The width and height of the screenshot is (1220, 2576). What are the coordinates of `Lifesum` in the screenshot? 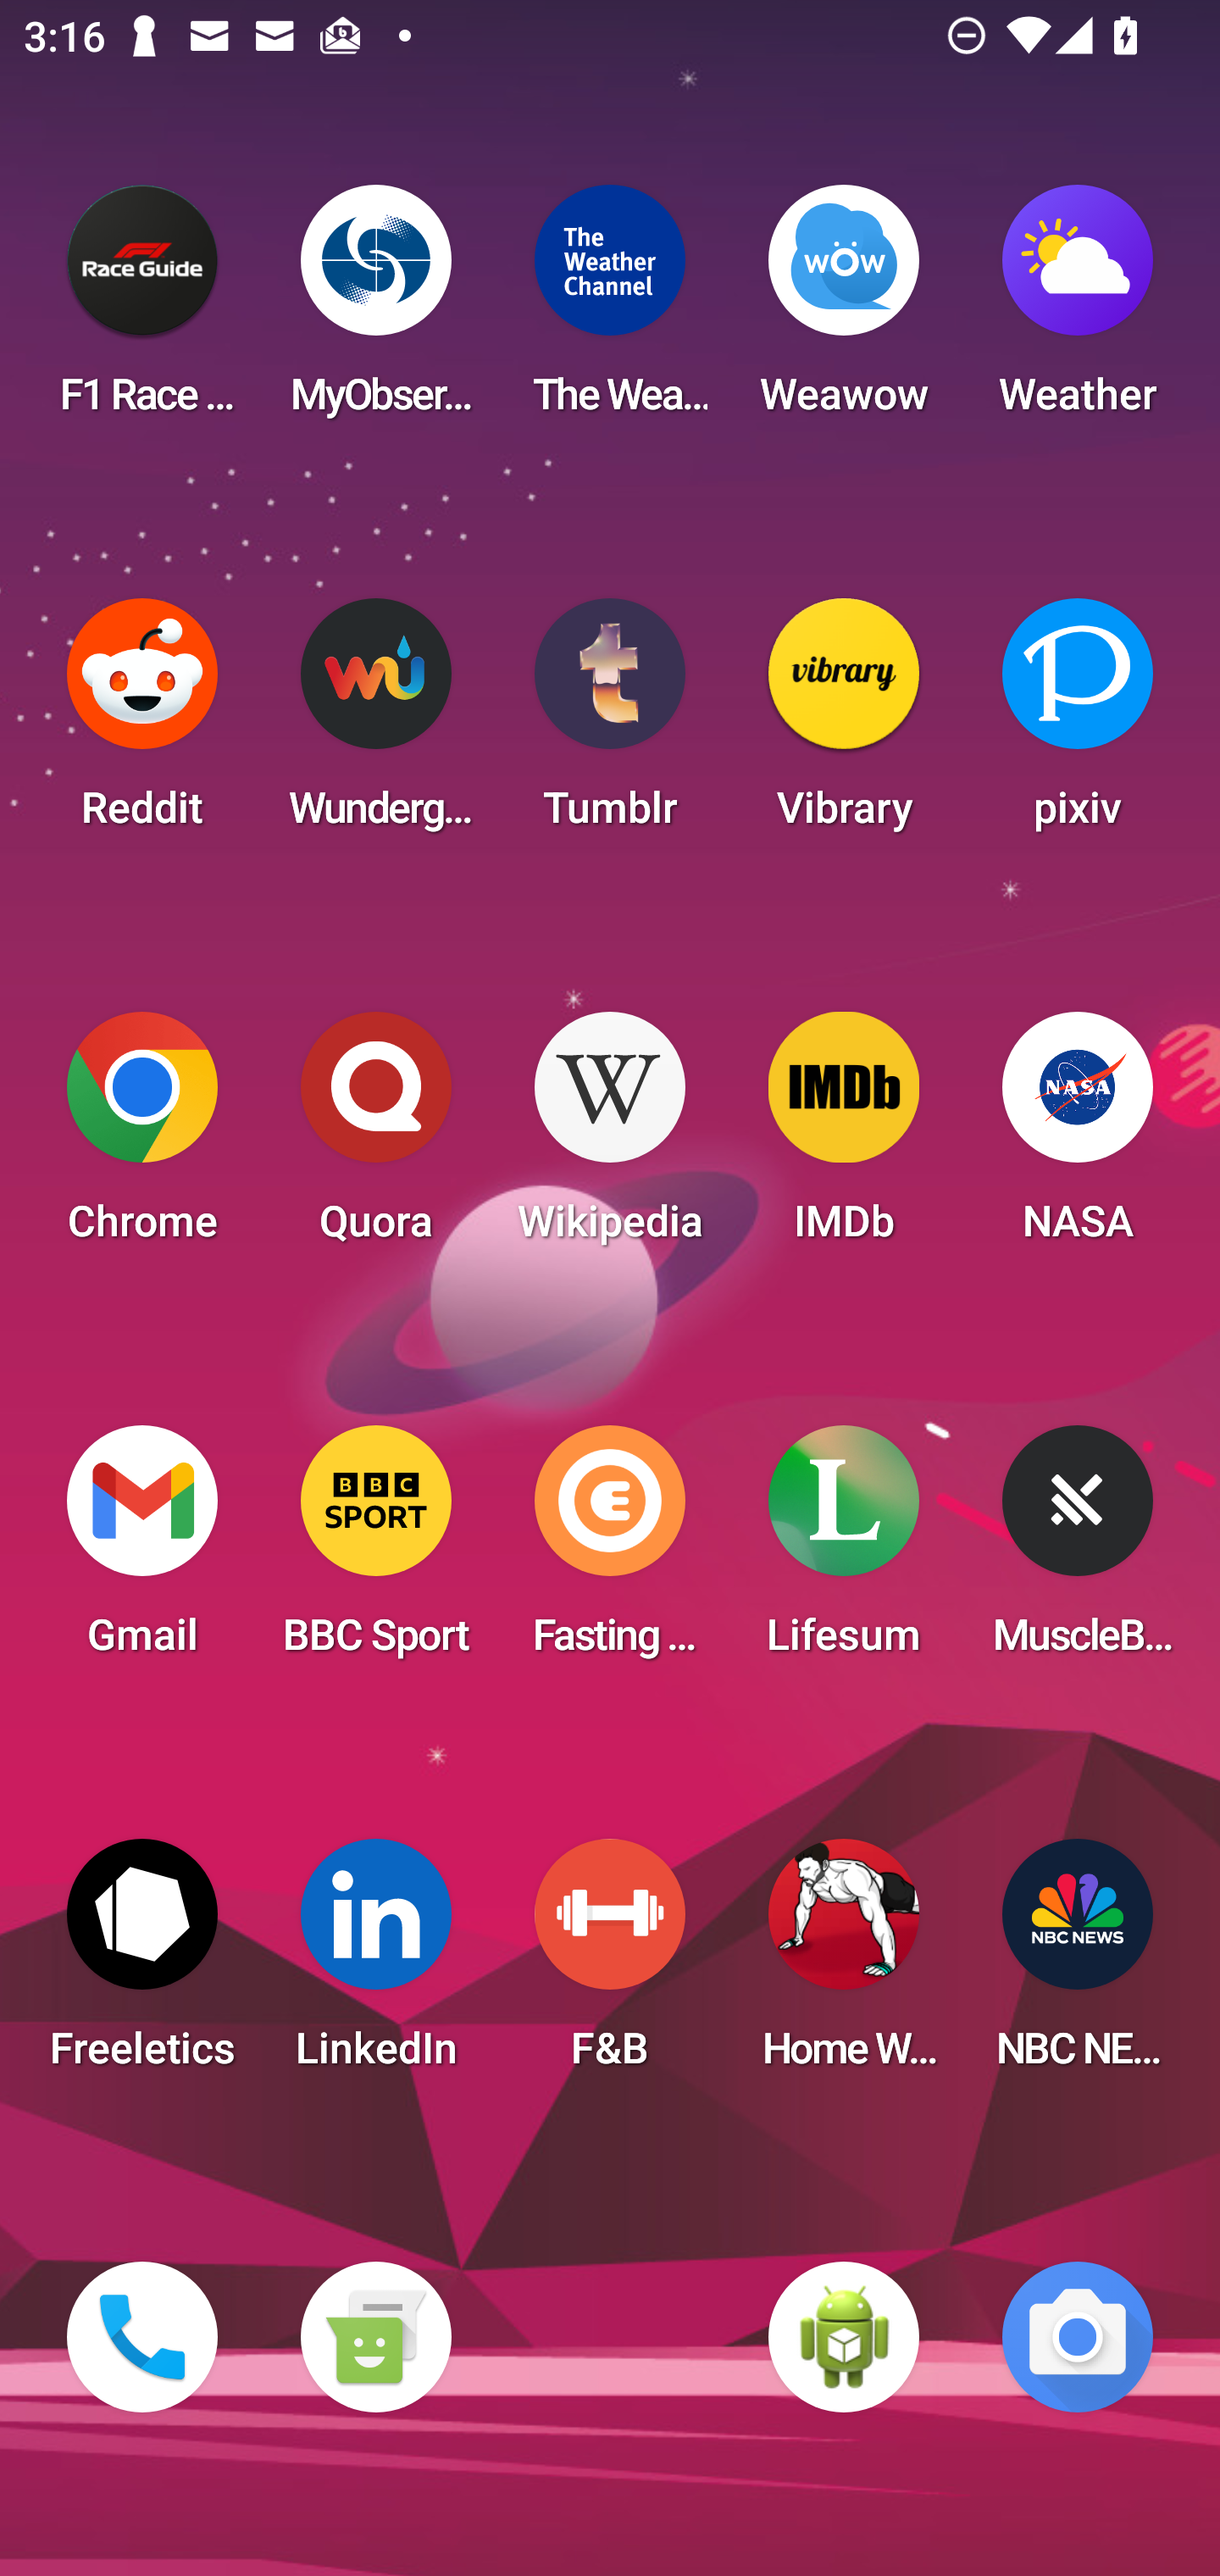 It's located at (844, 1551).